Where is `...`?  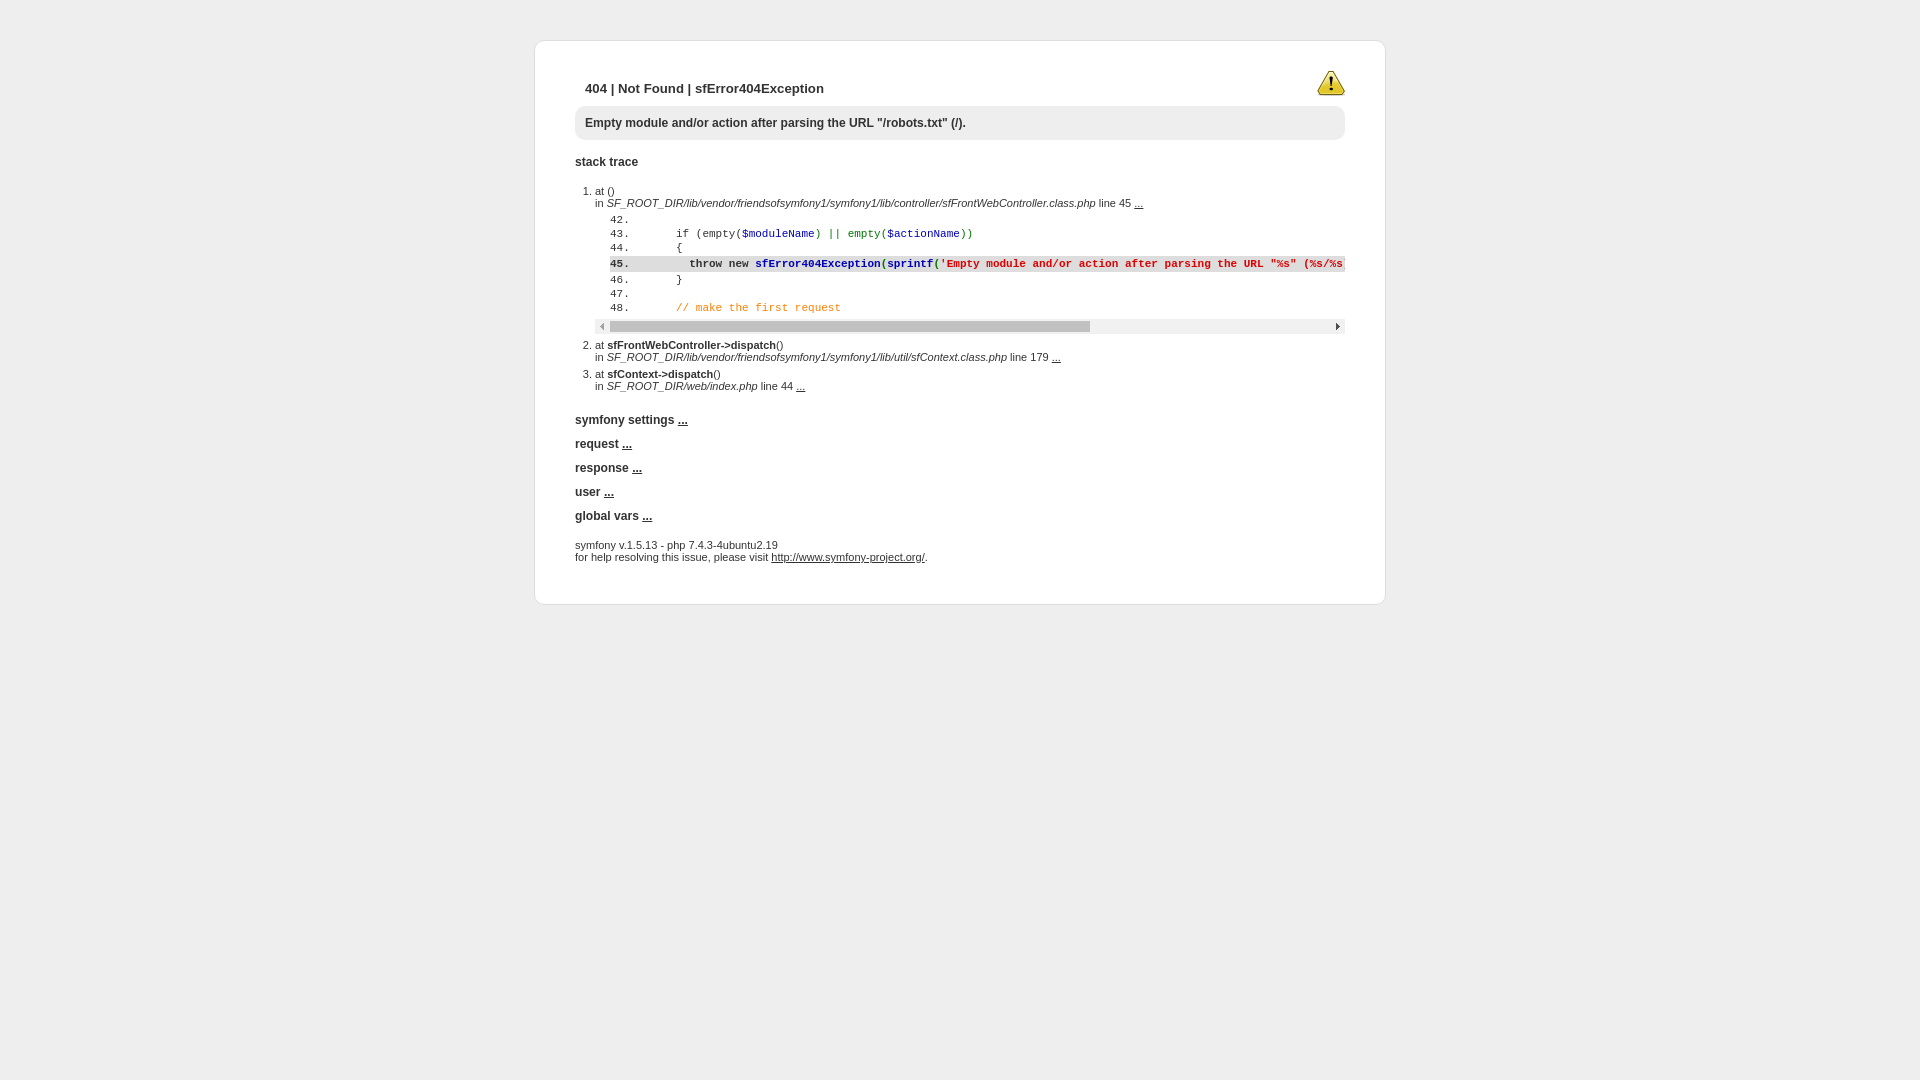
... is located at coordinates (627, 444).